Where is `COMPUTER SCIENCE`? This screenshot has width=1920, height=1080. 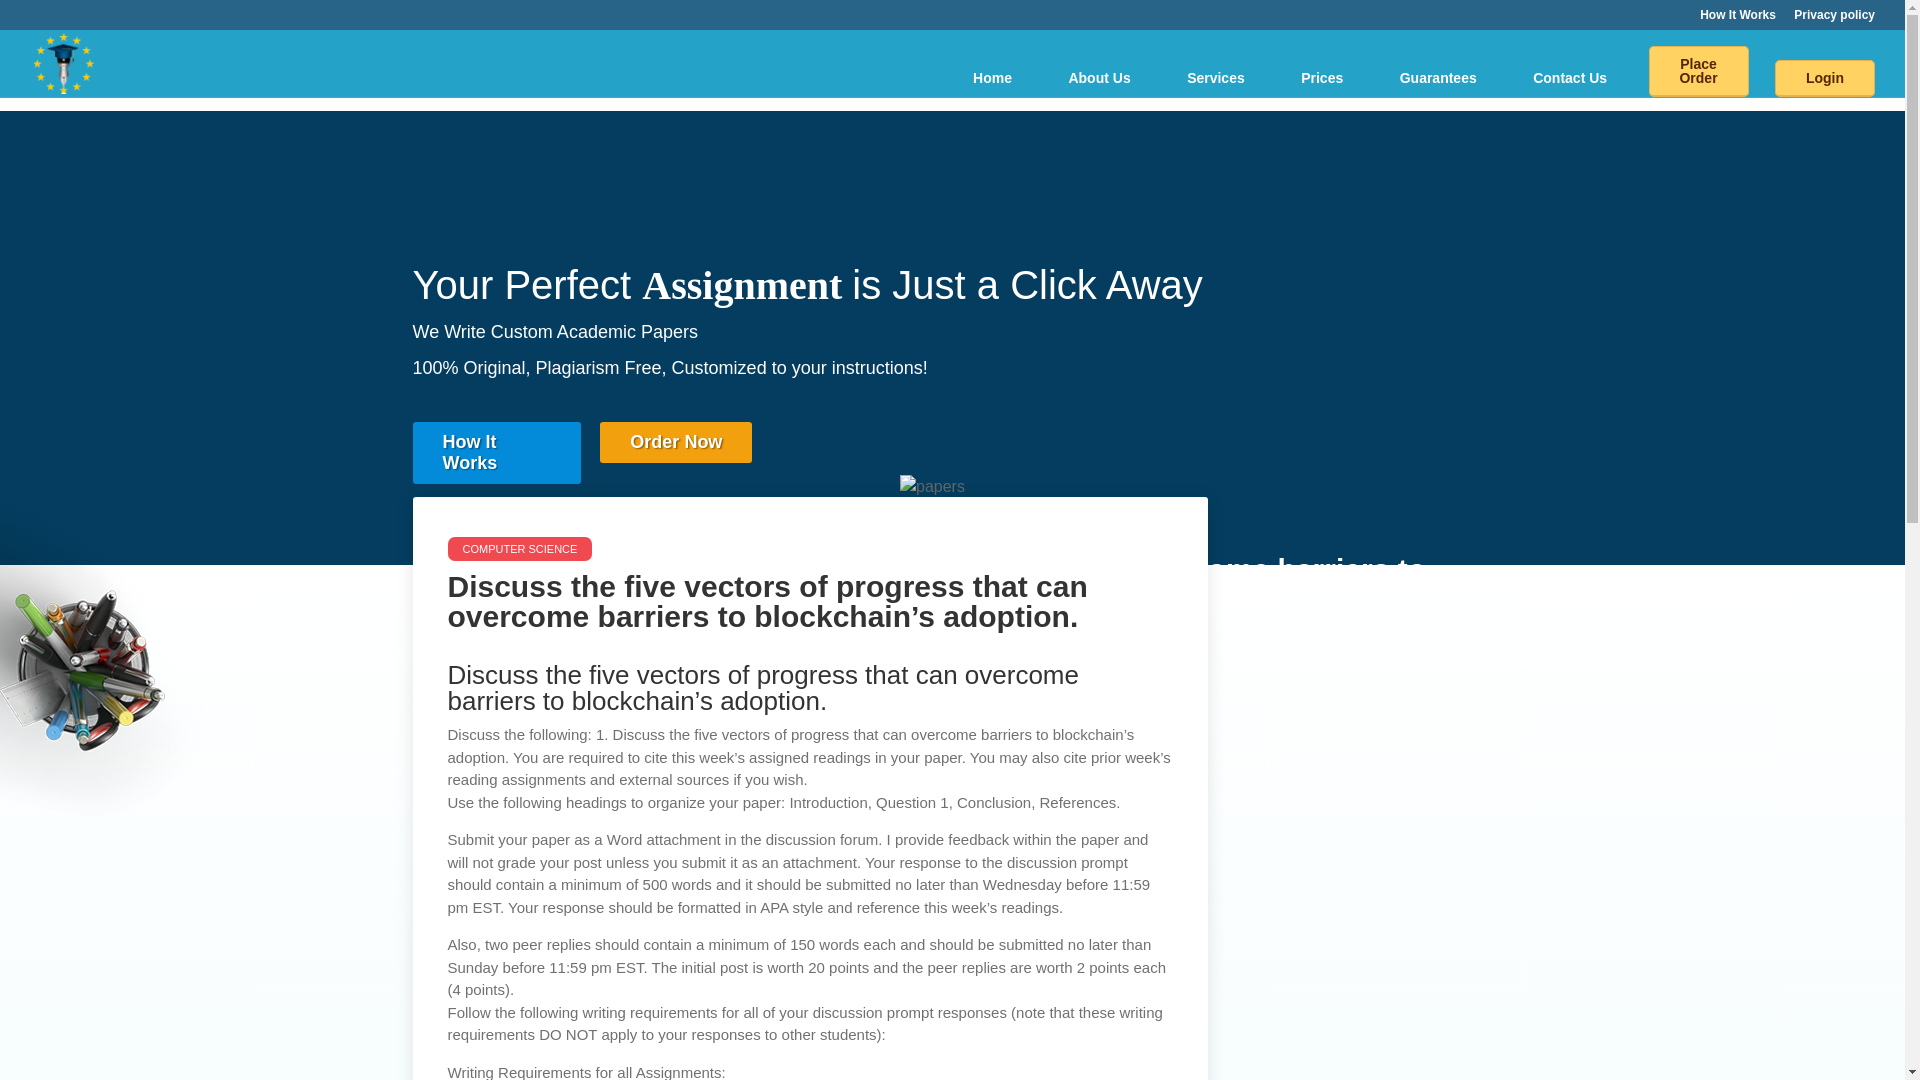 COMPUTER SCIENCE is located at coordinates (952, 660).